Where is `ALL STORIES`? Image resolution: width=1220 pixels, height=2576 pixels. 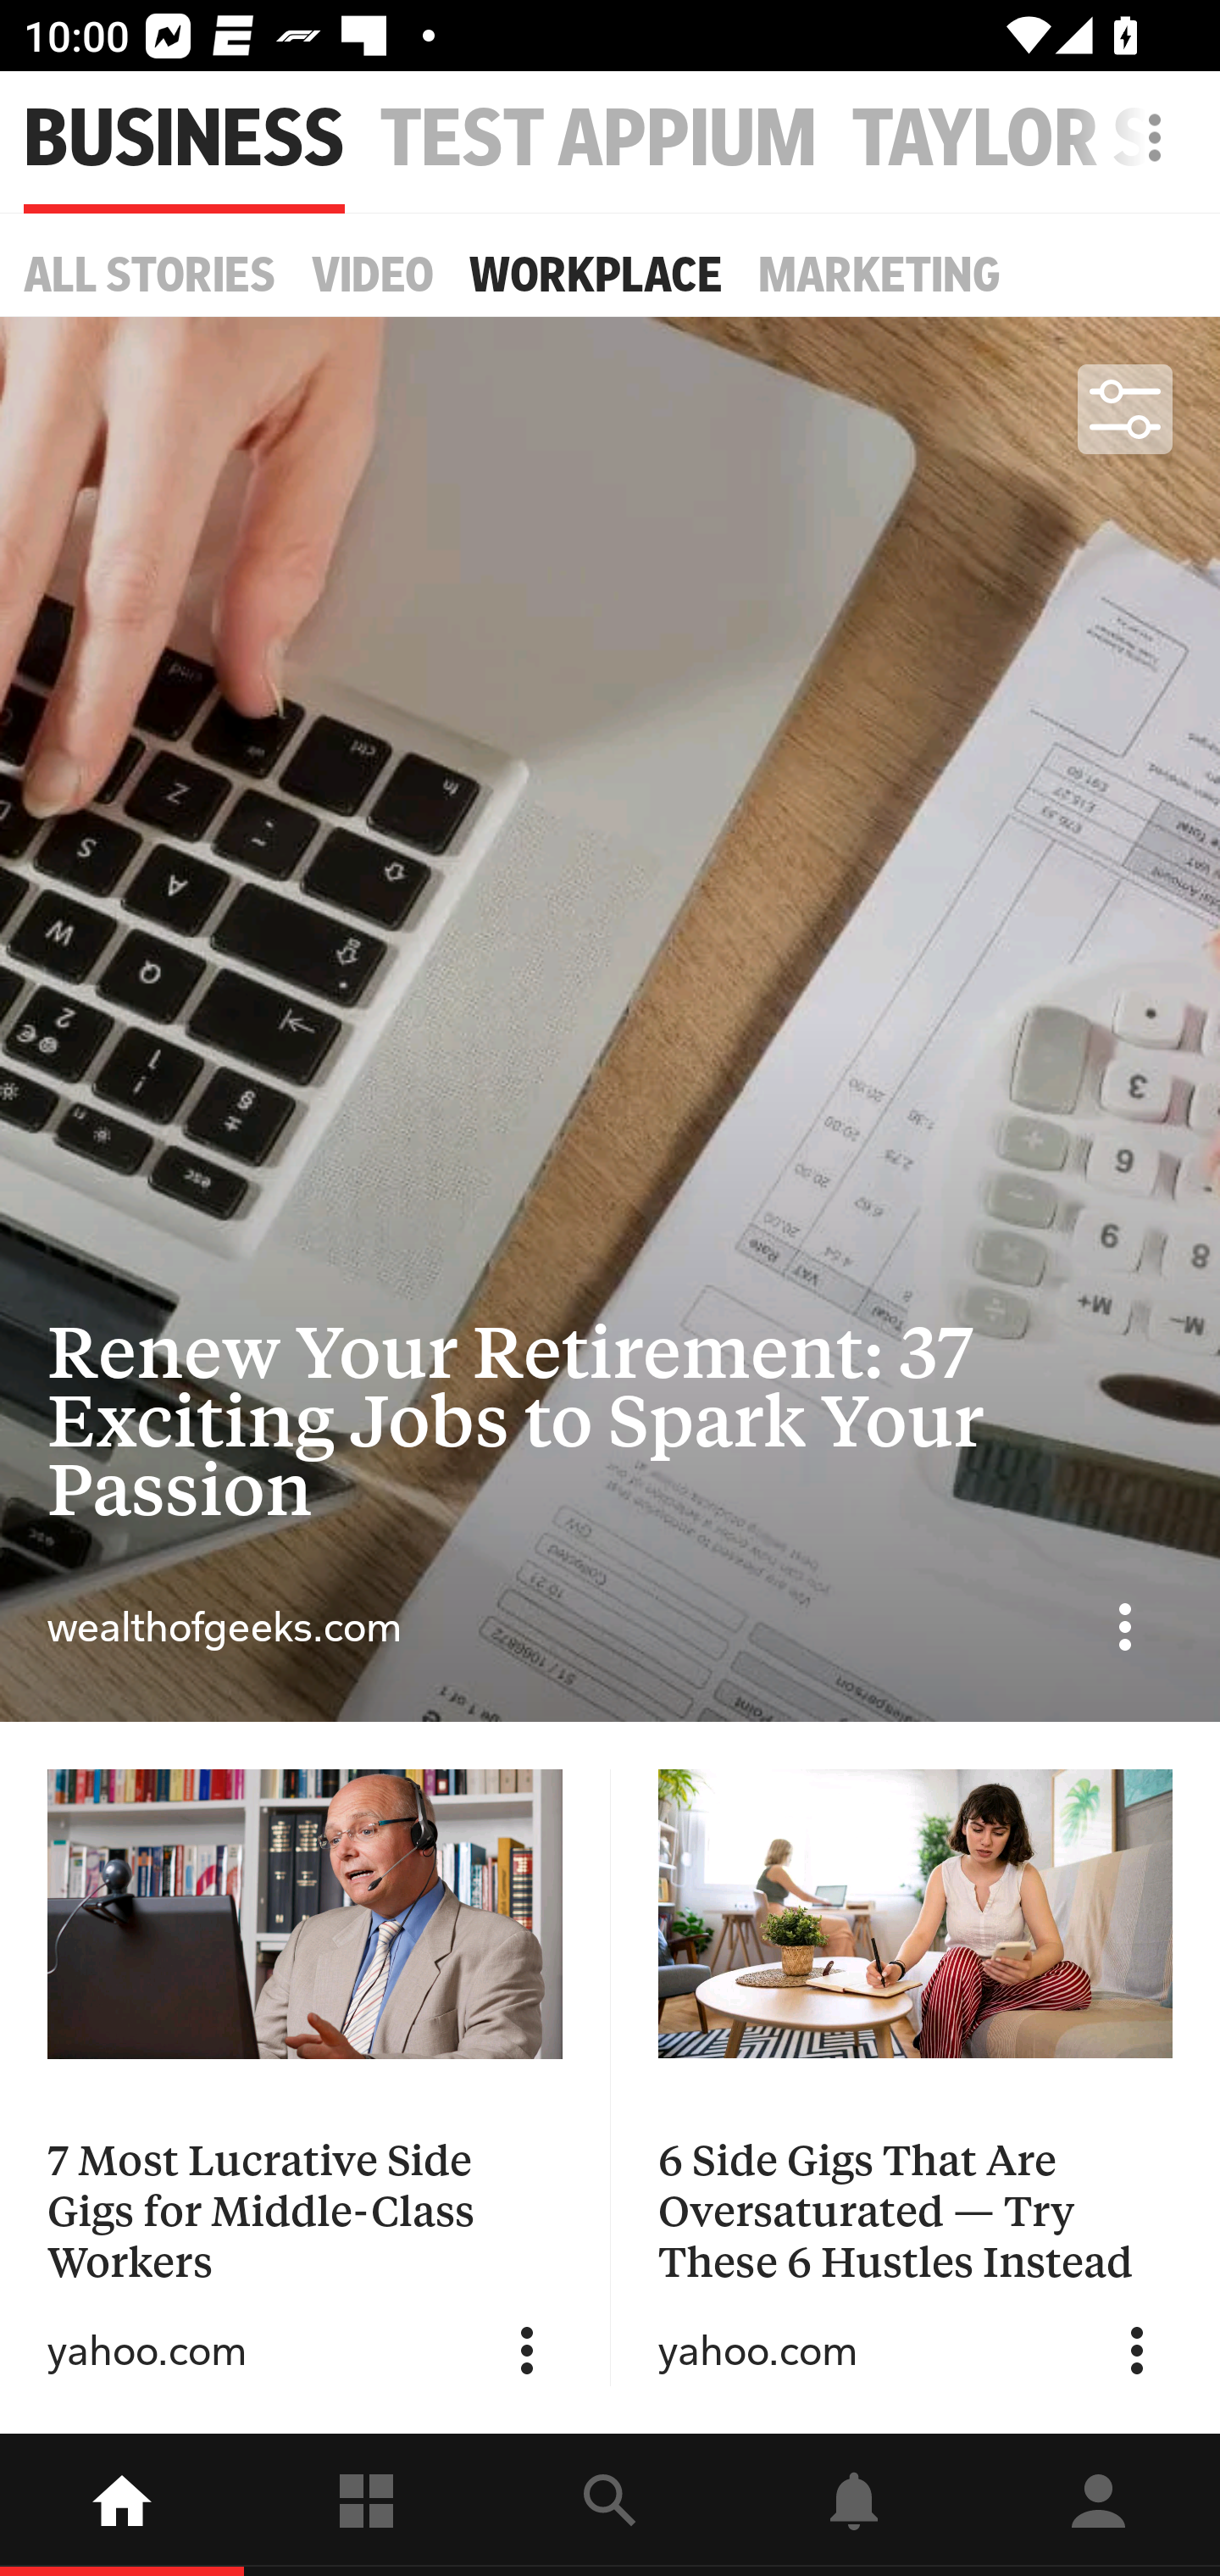
ALL STORIES is located at coordinates (149, 274).